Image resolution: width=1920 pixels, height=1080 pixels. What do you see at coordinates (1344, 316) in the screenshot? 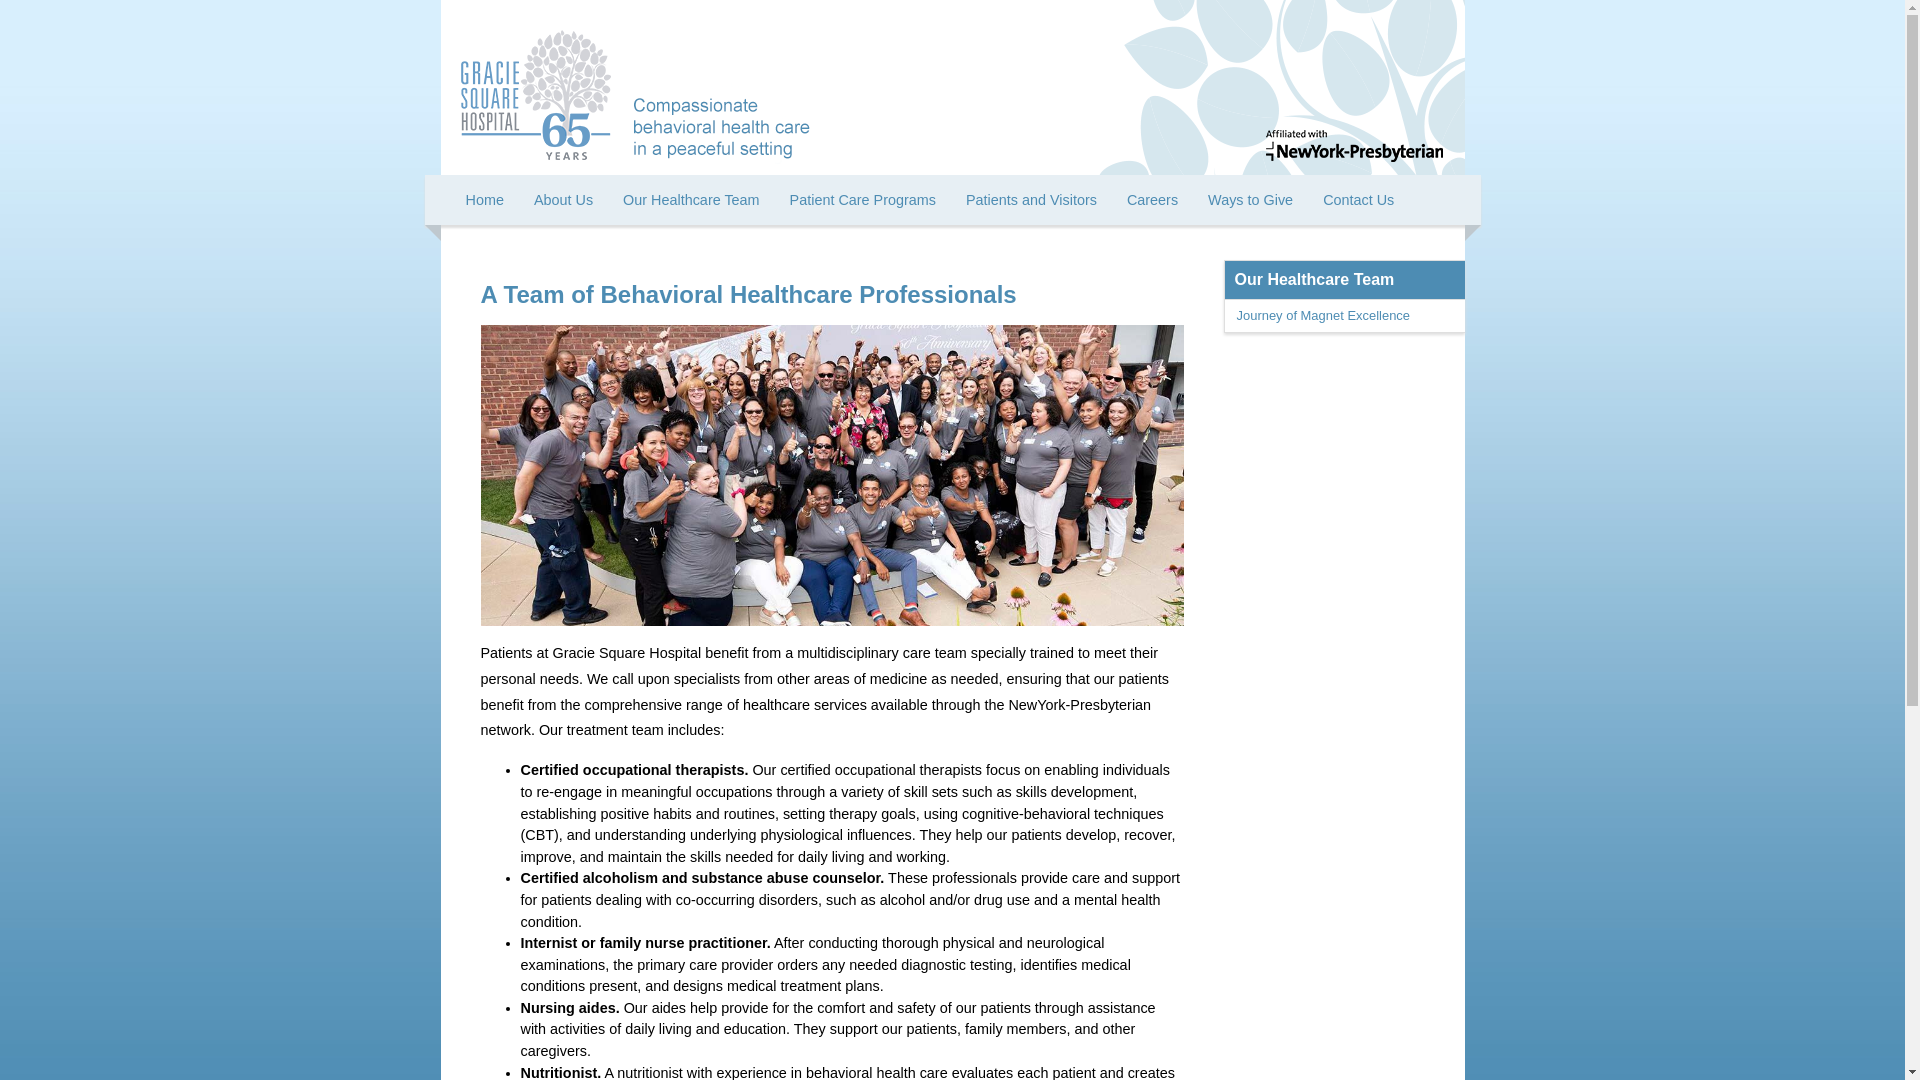
I see `Journey of Magnet Excellence` at bounding box center [1344, 316].